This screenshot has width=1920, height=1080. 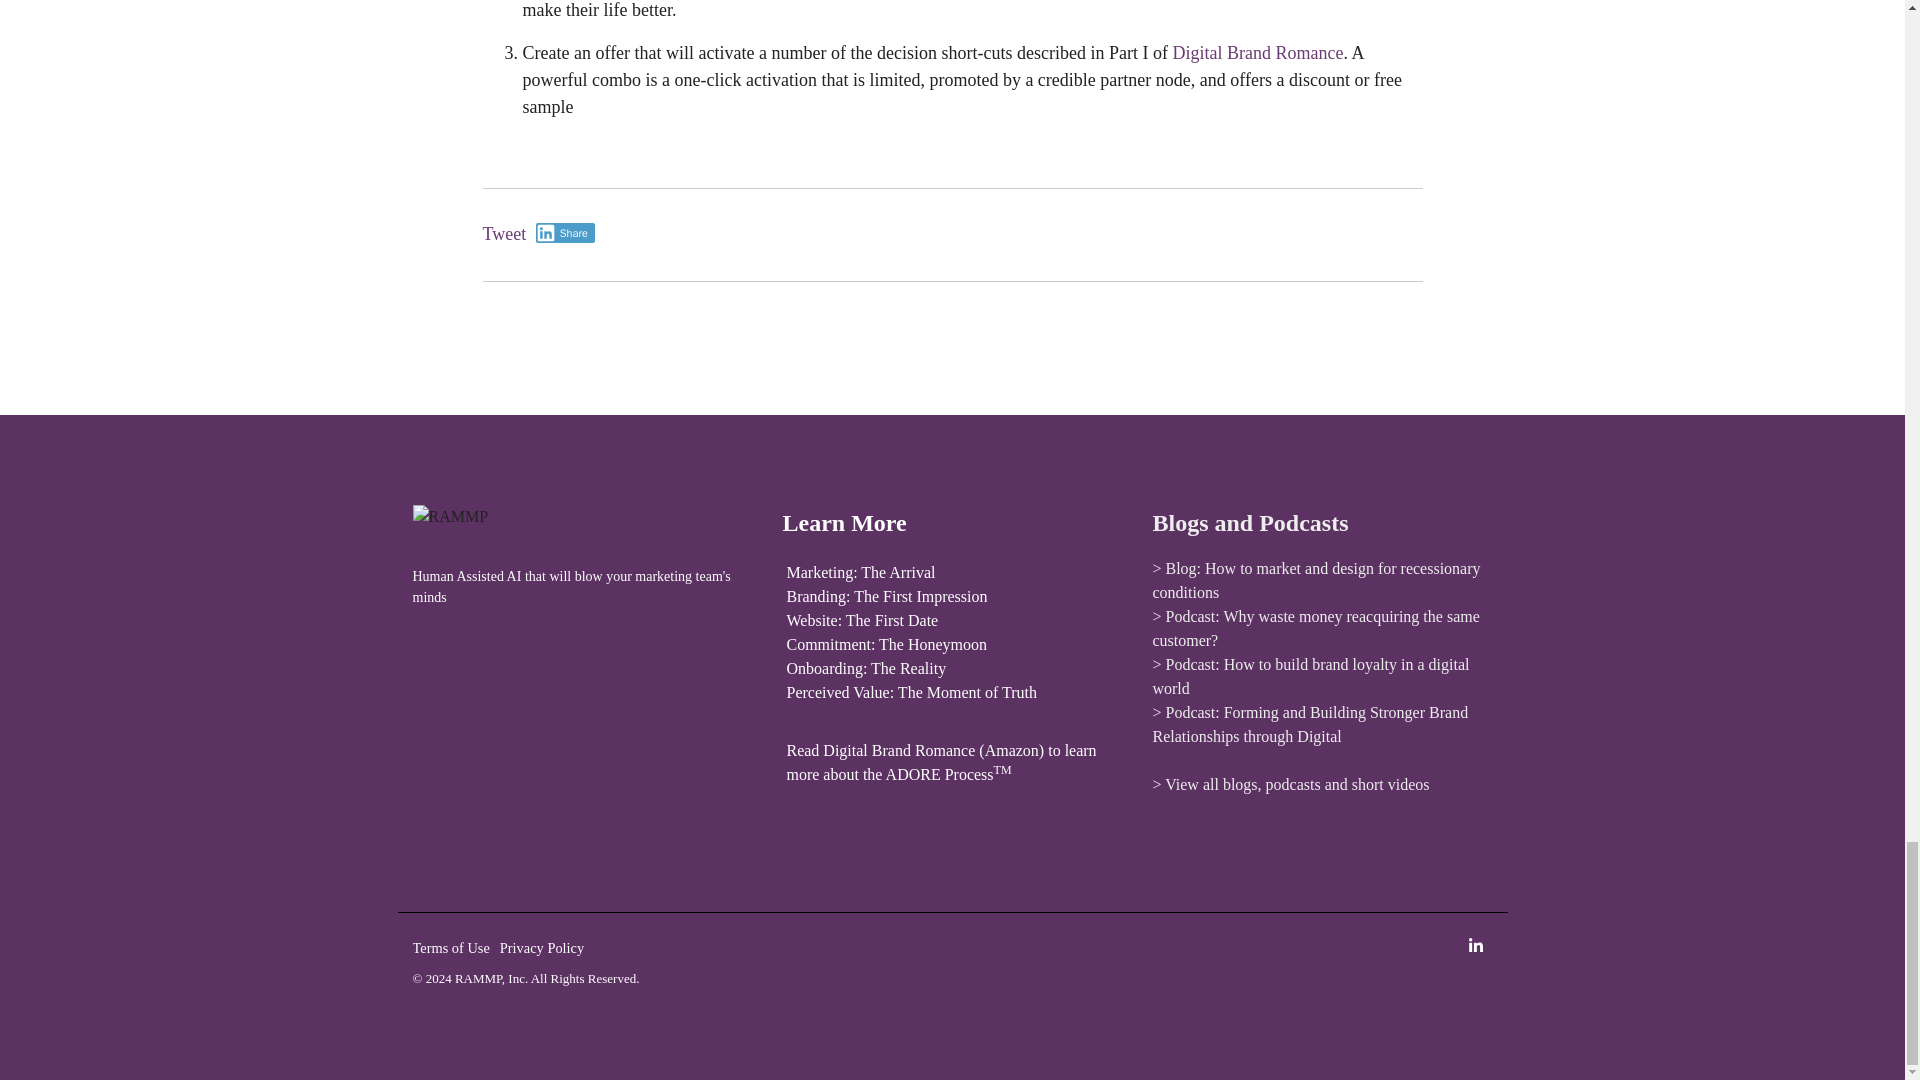 I want to click on Branding: The First Impression, so click(x=886, y=596).